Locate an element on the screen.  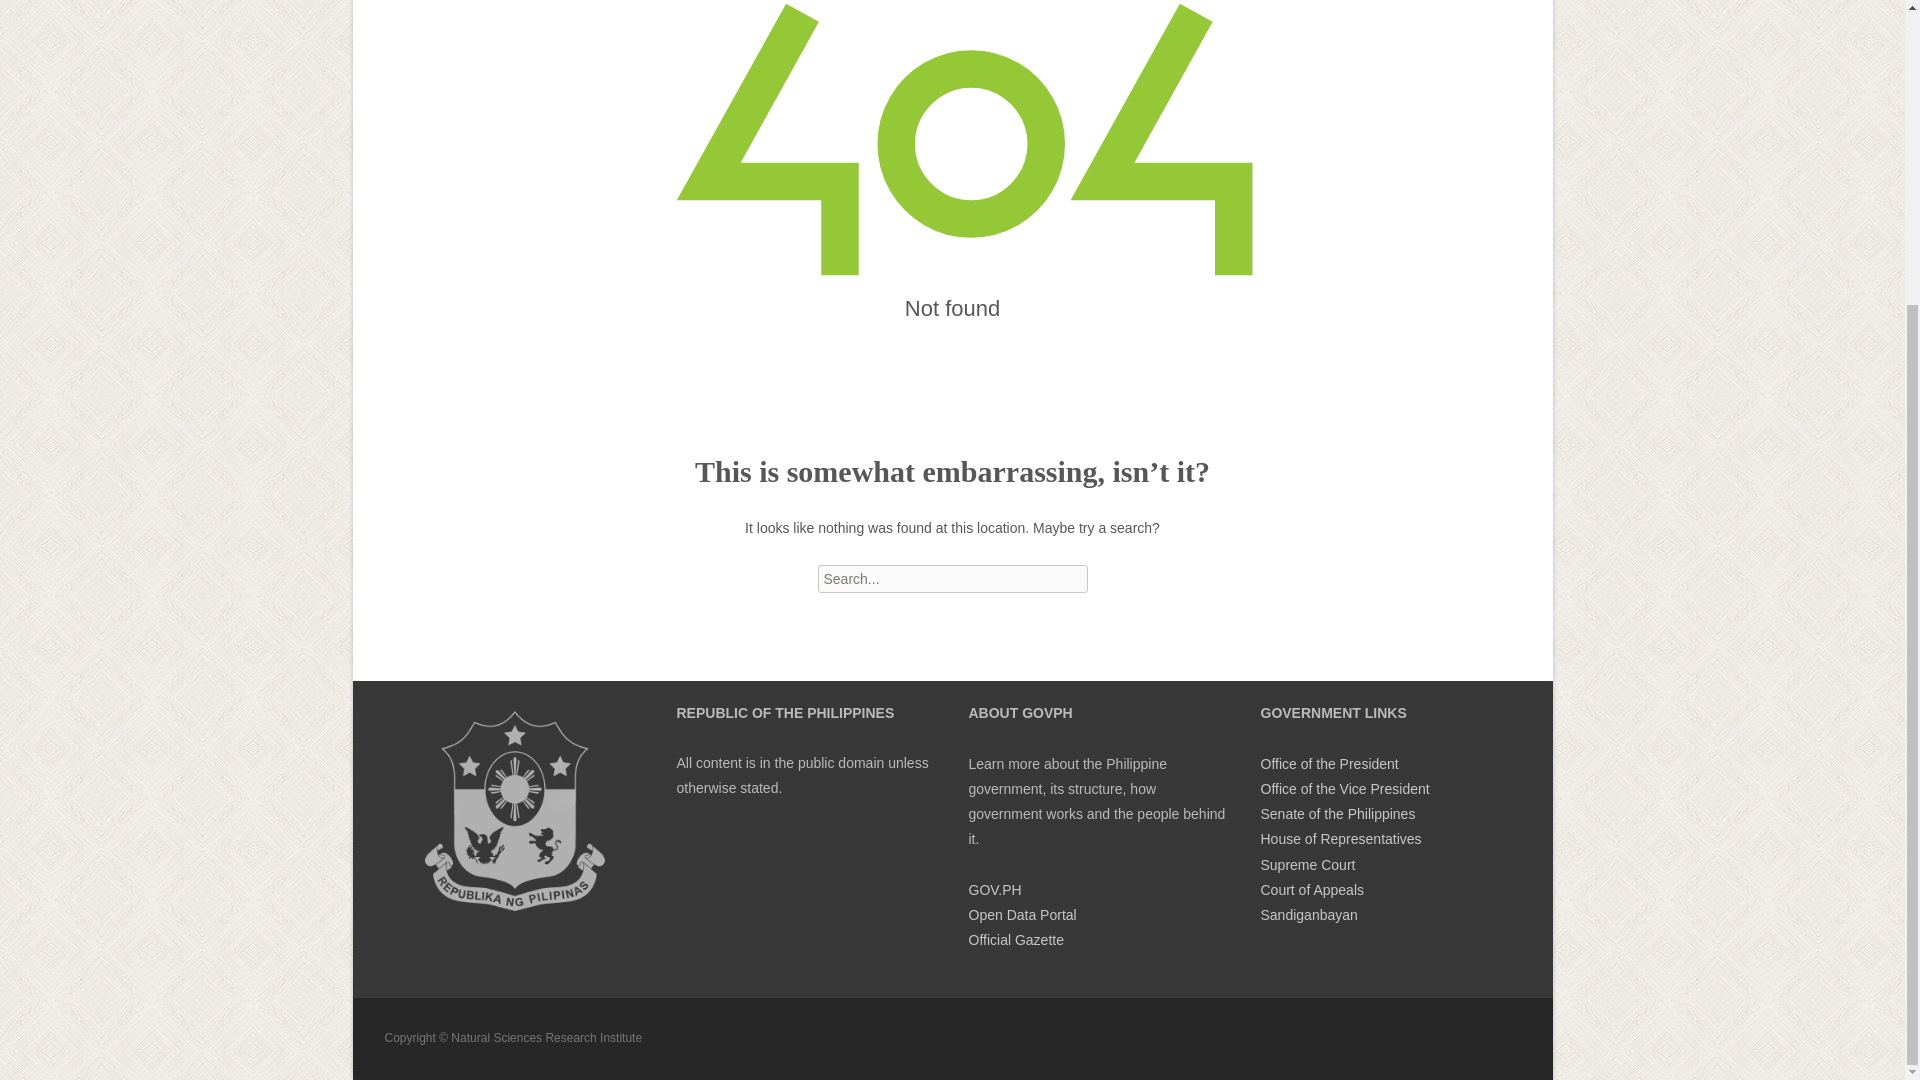
House of Representatives is located at coordinates (1340, 838).